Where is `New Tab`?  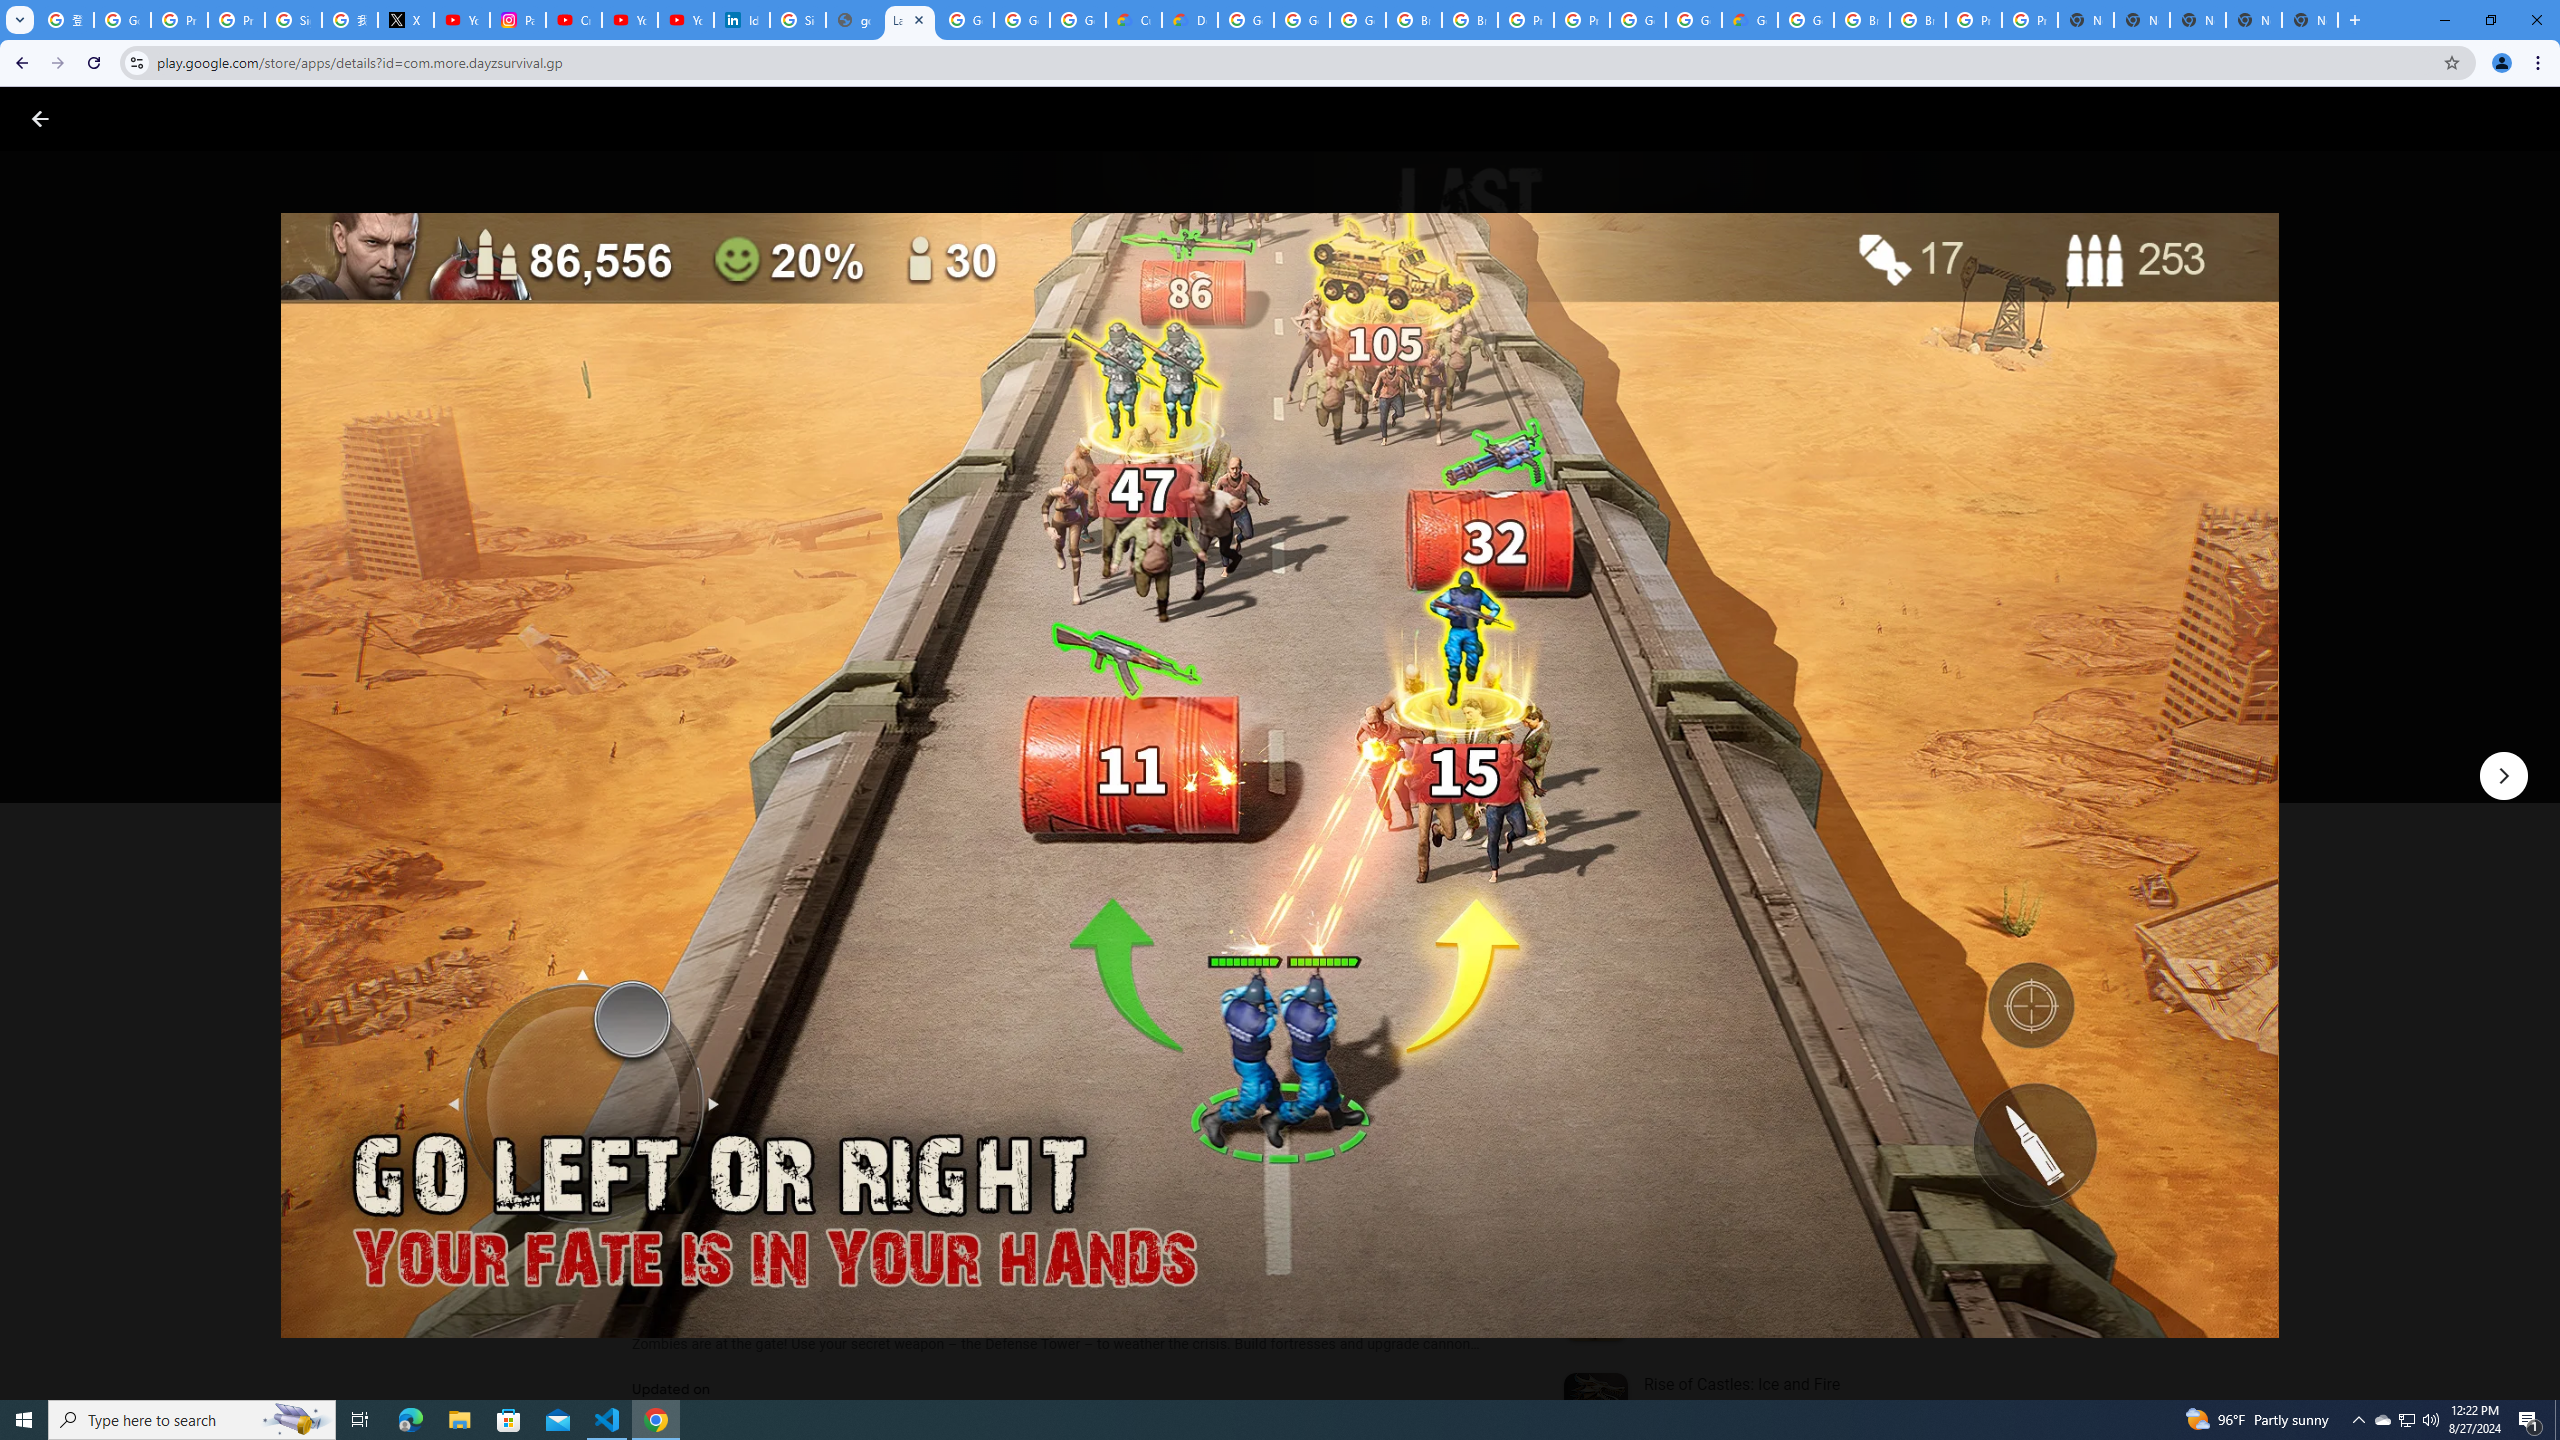 New Tab is located at coordinates (2310, 20).